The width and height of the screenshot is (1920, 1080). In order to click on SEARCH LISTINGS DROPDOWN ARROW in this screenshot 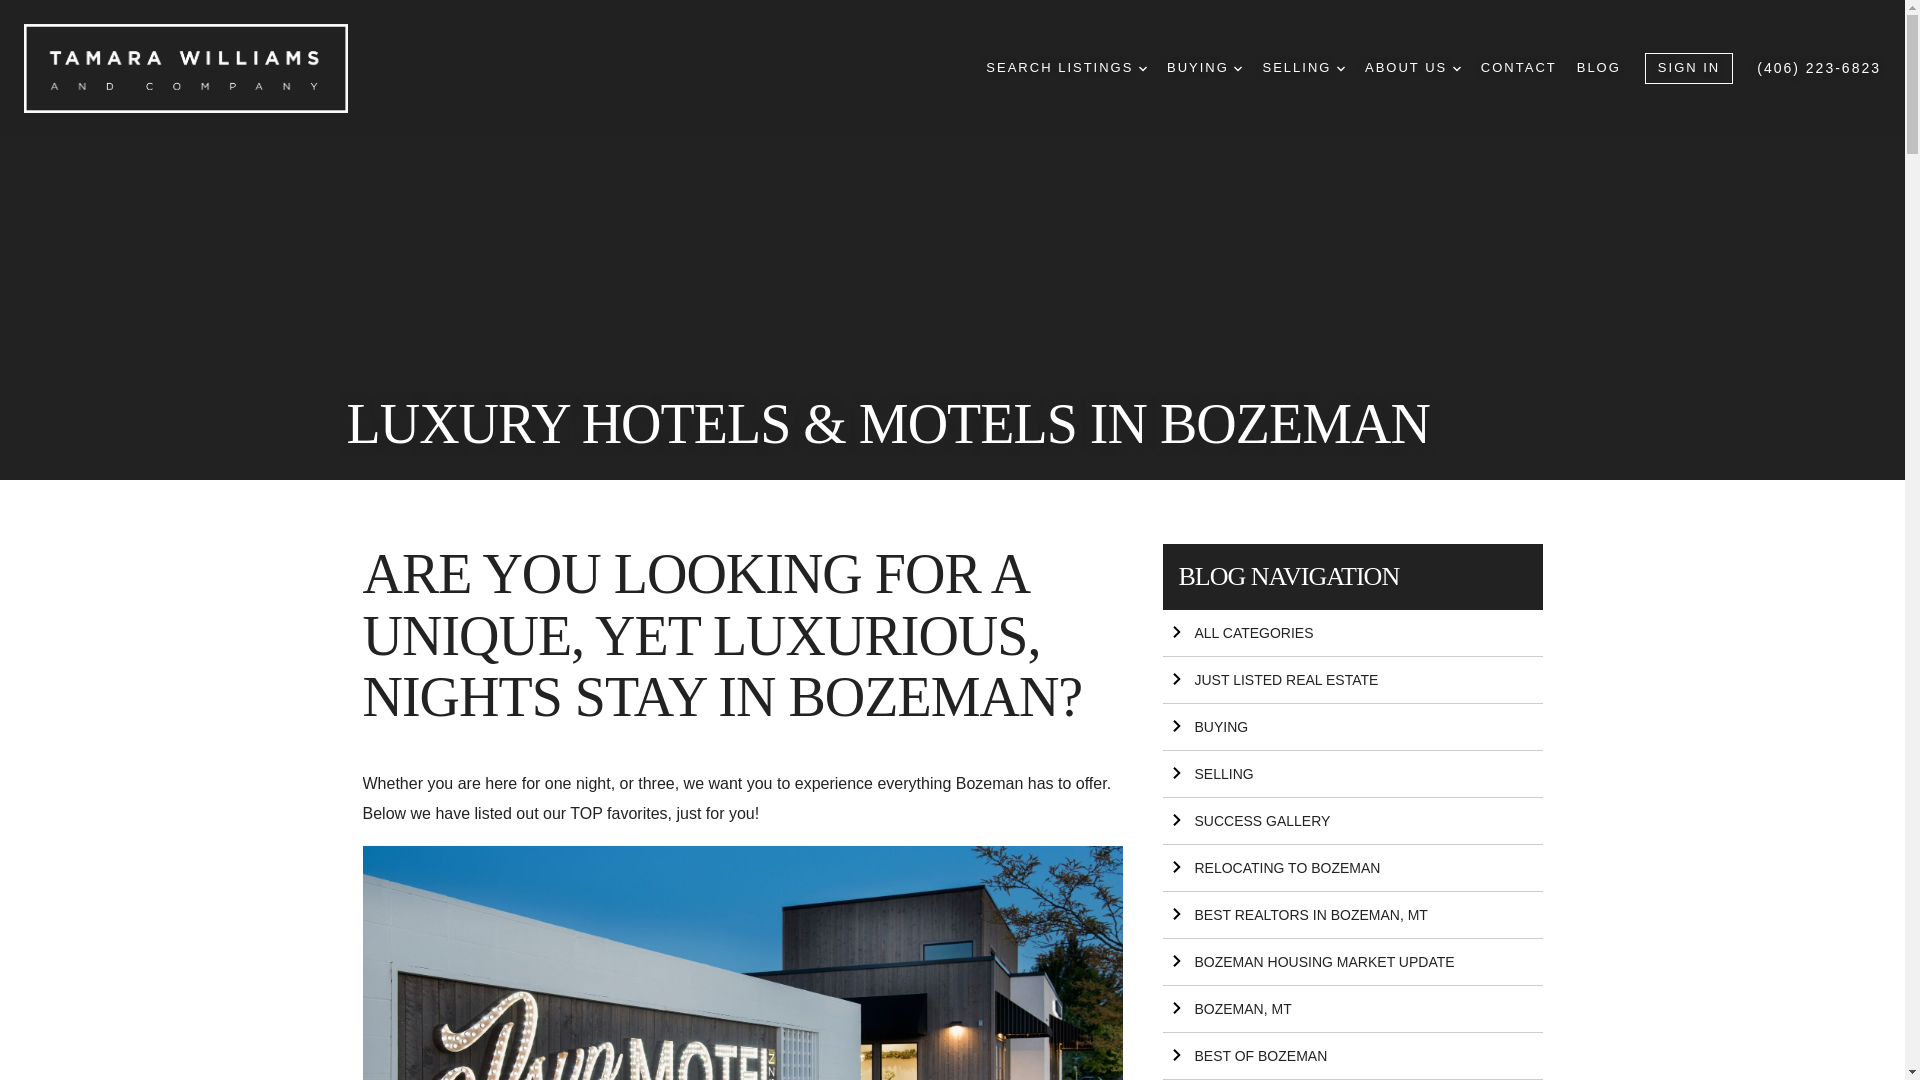, I will do `click(1066, 68)`.